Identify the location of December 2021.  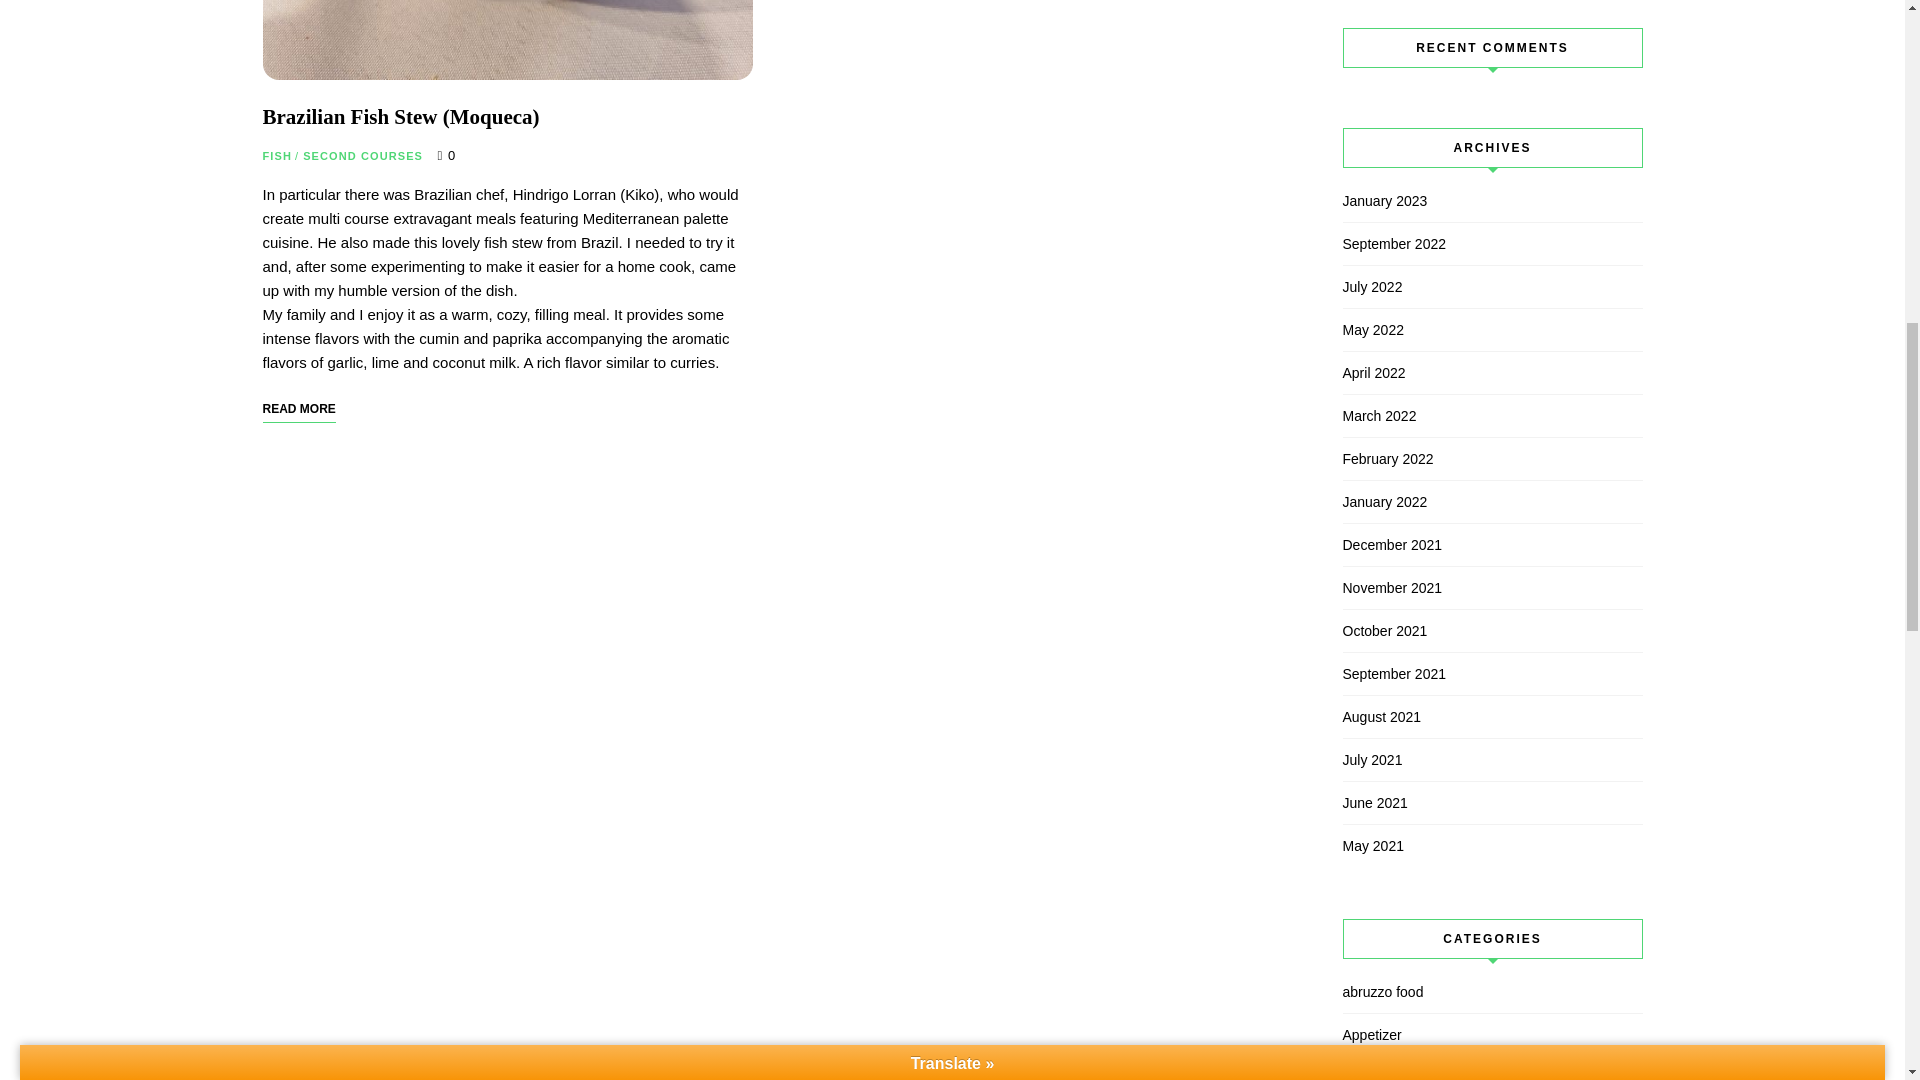
(1462, 545).